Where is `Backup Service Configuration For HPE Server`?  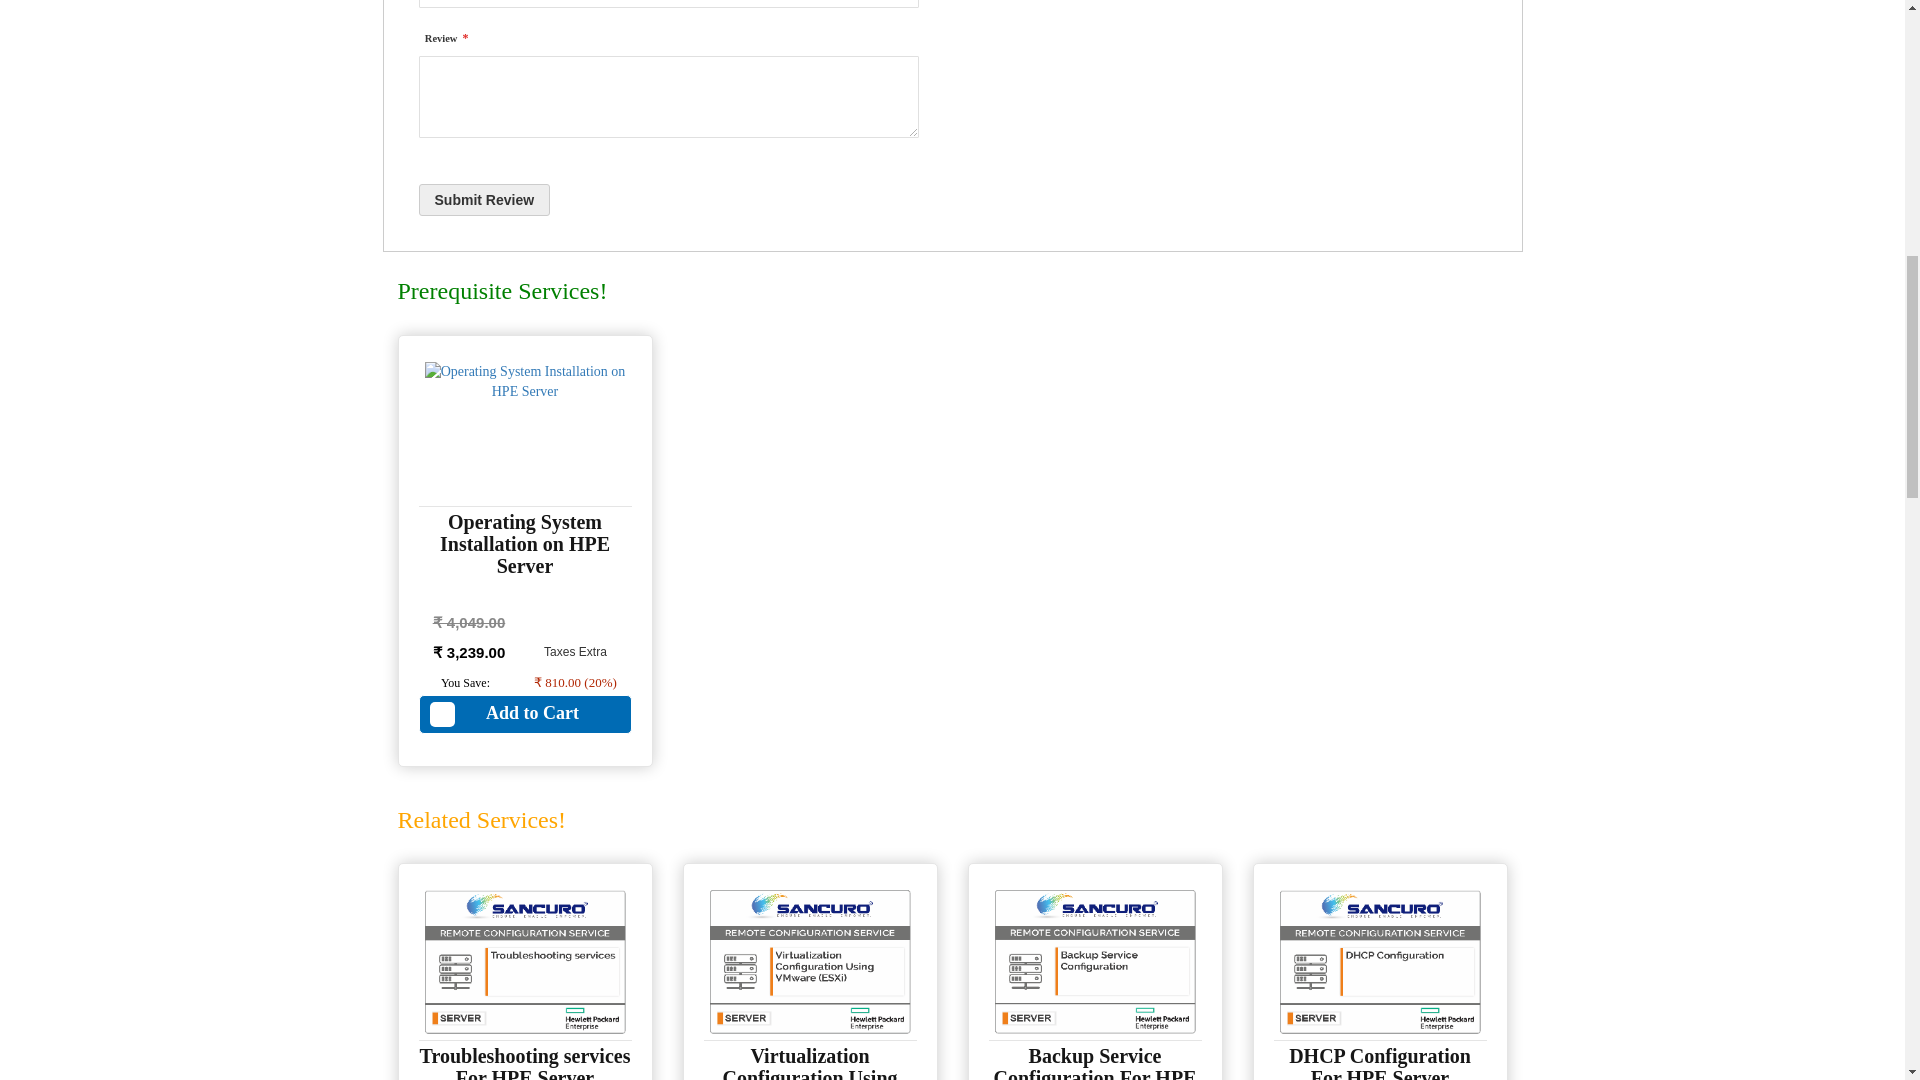 Backup Service Configuration For HPE Server is located at coordinates (1095, 1062).